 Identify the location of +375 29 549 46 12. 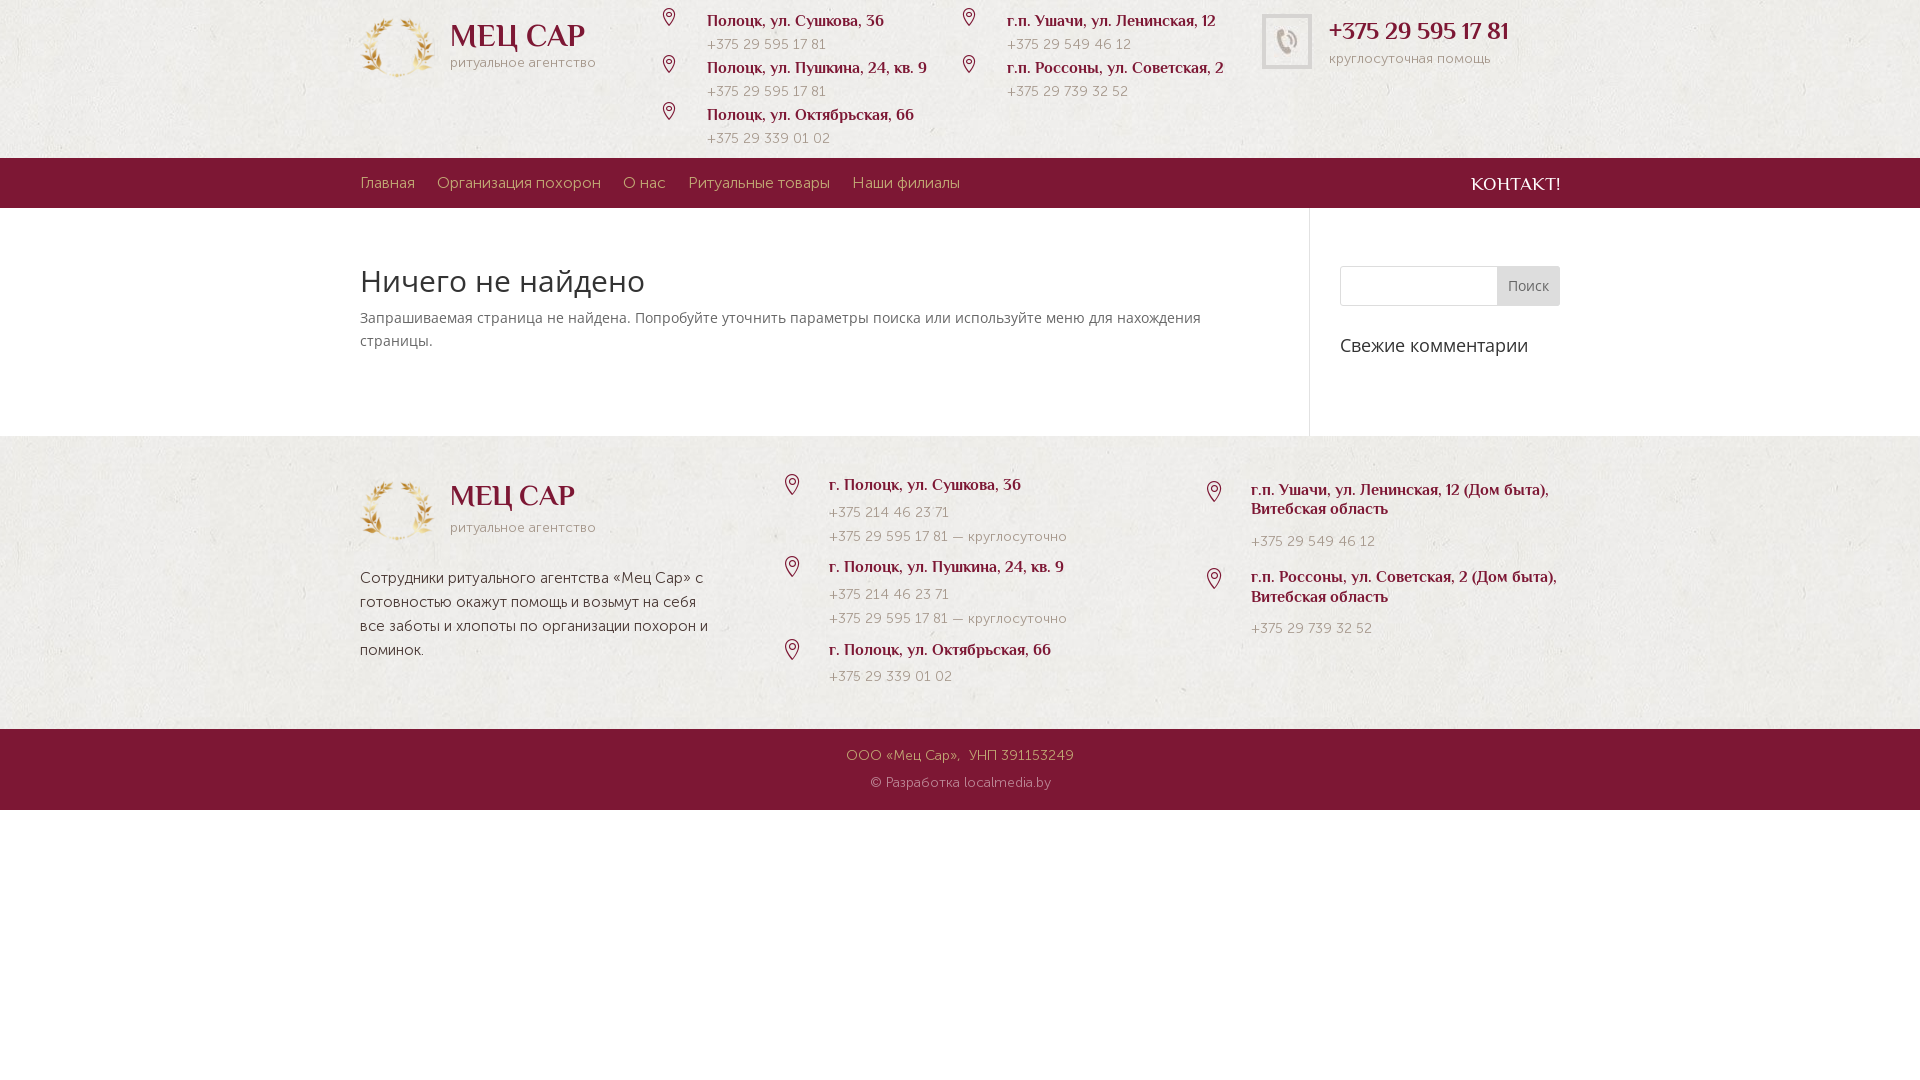
(1069, 44).